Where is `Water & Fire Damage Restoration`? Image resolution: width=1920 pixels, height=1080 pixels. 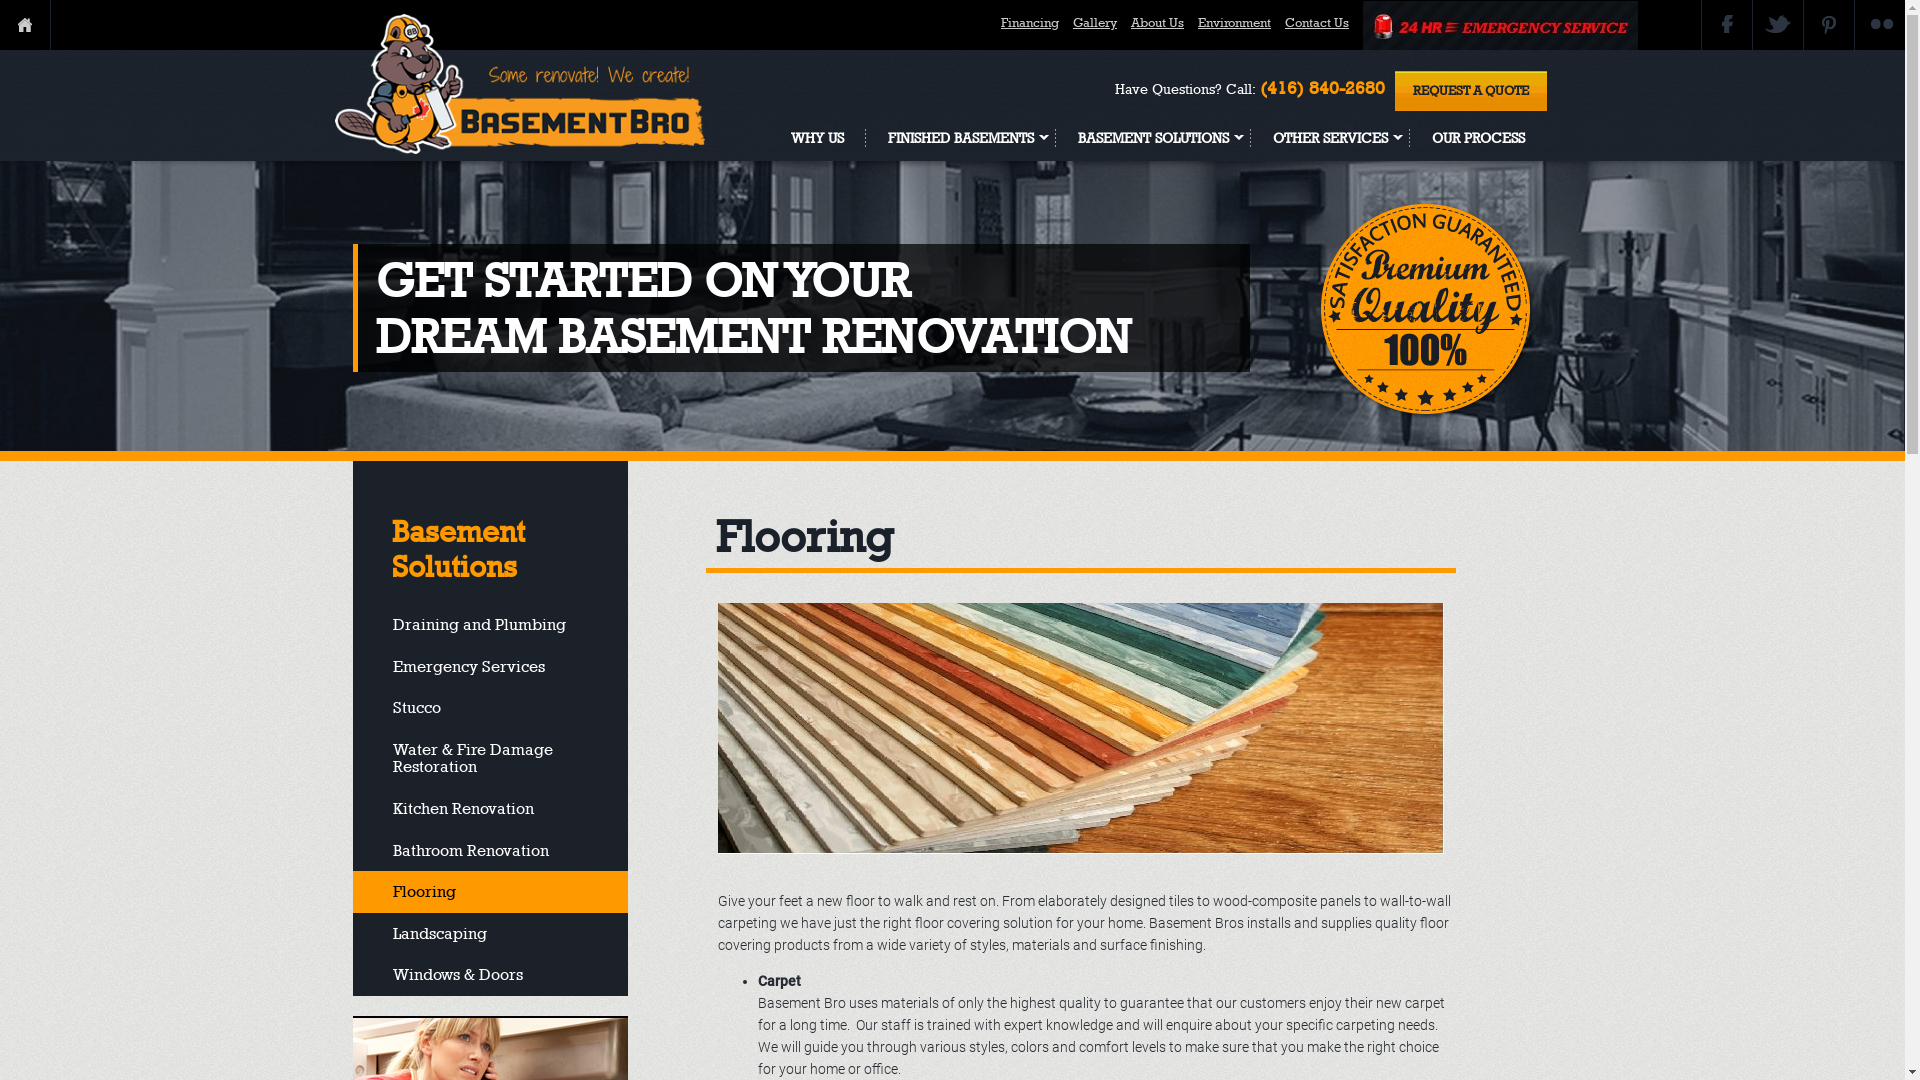
Water & Fire Damage Restoration is located at coordinates (490, 758).